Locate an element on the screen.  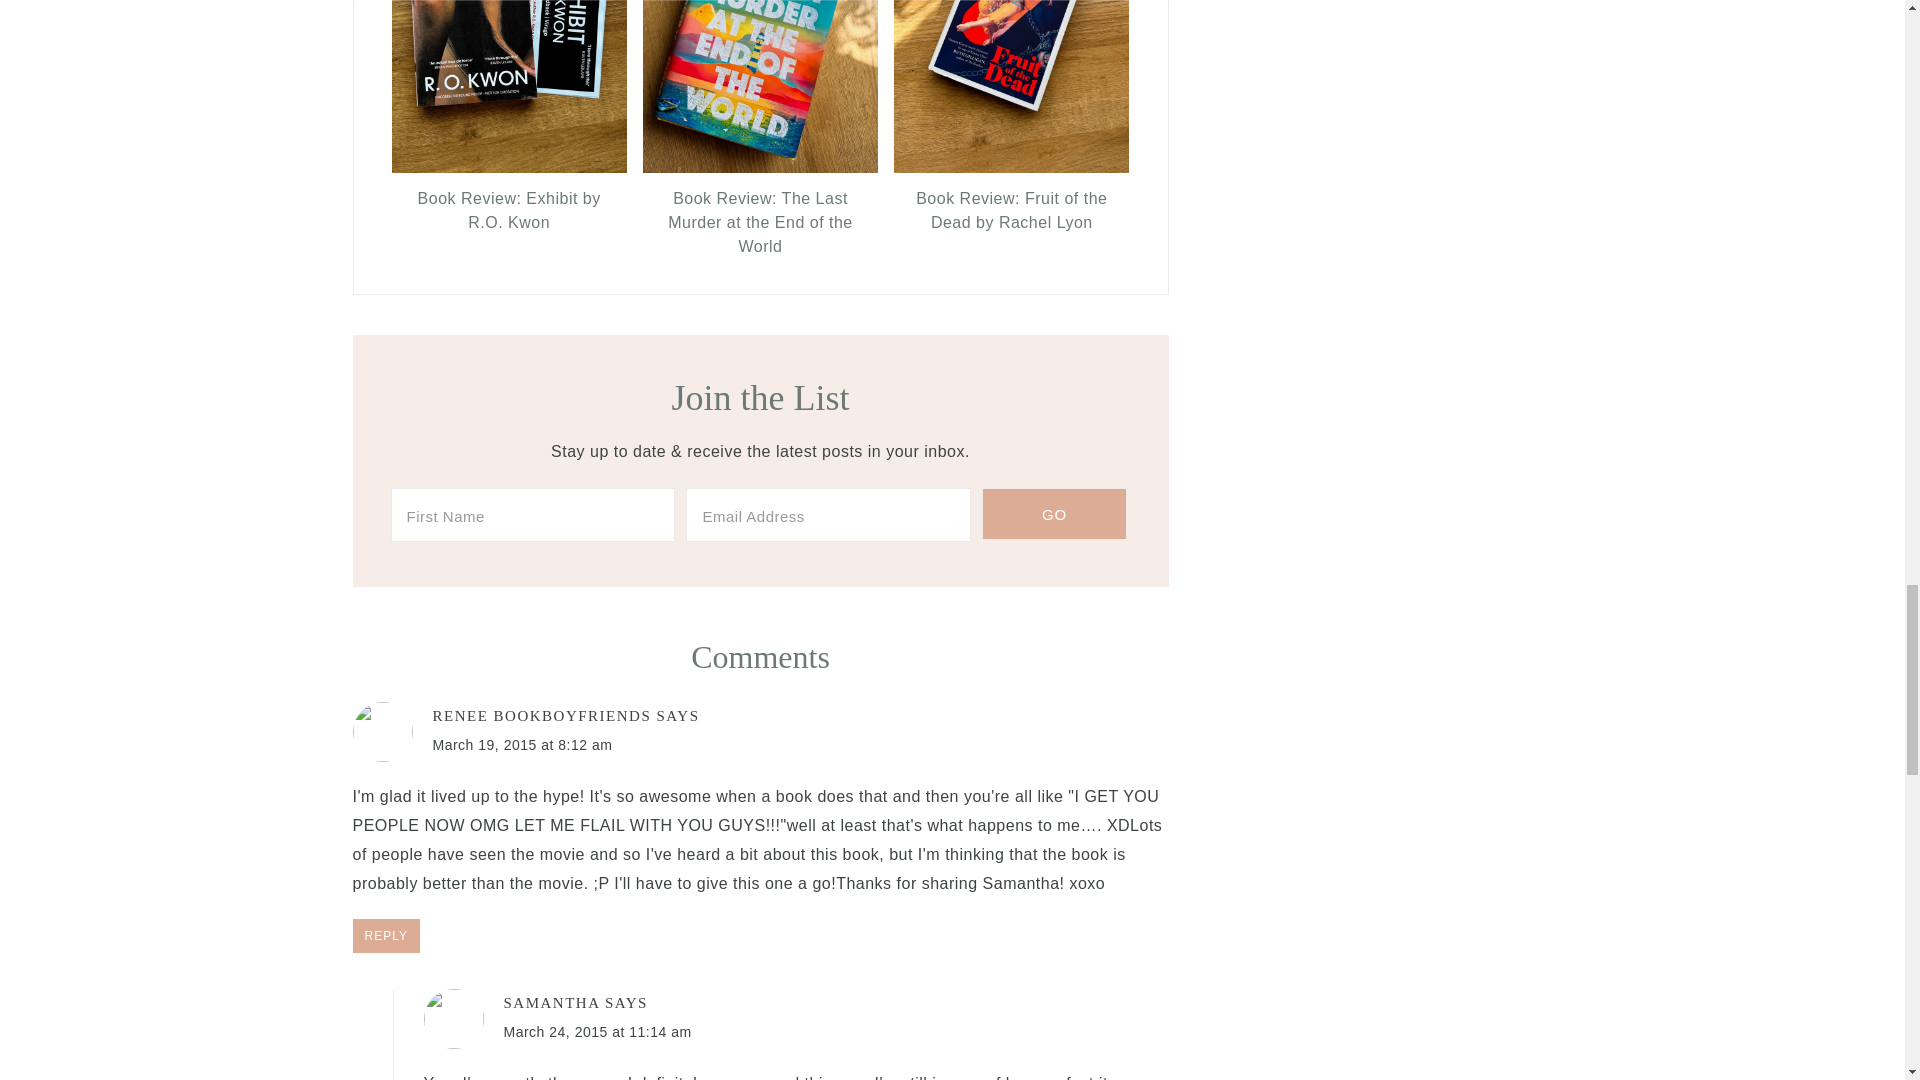
Permanent Link to Book Review: Exhibit by R.O. Kwon is located at coordinates (509, 210).